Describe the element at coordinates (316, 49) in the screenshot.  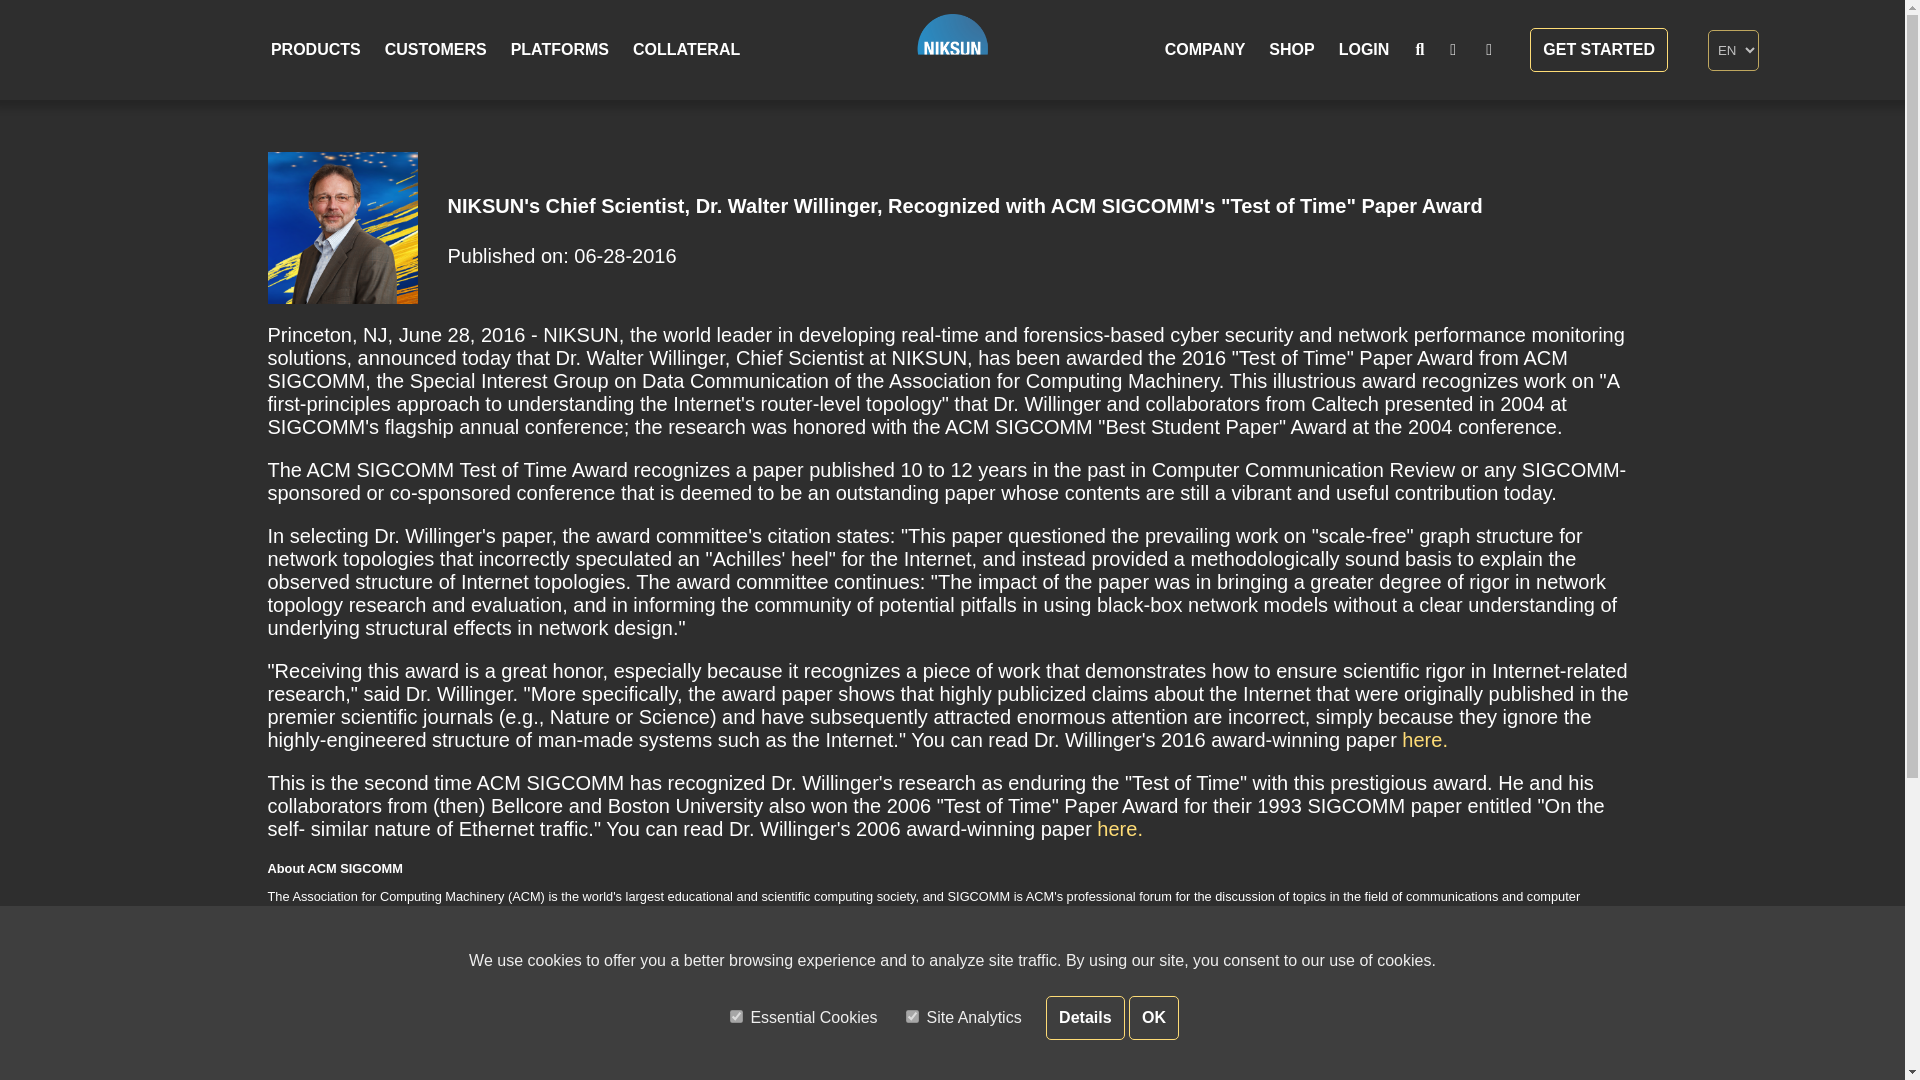
I see `PRODUCTS` at that location.